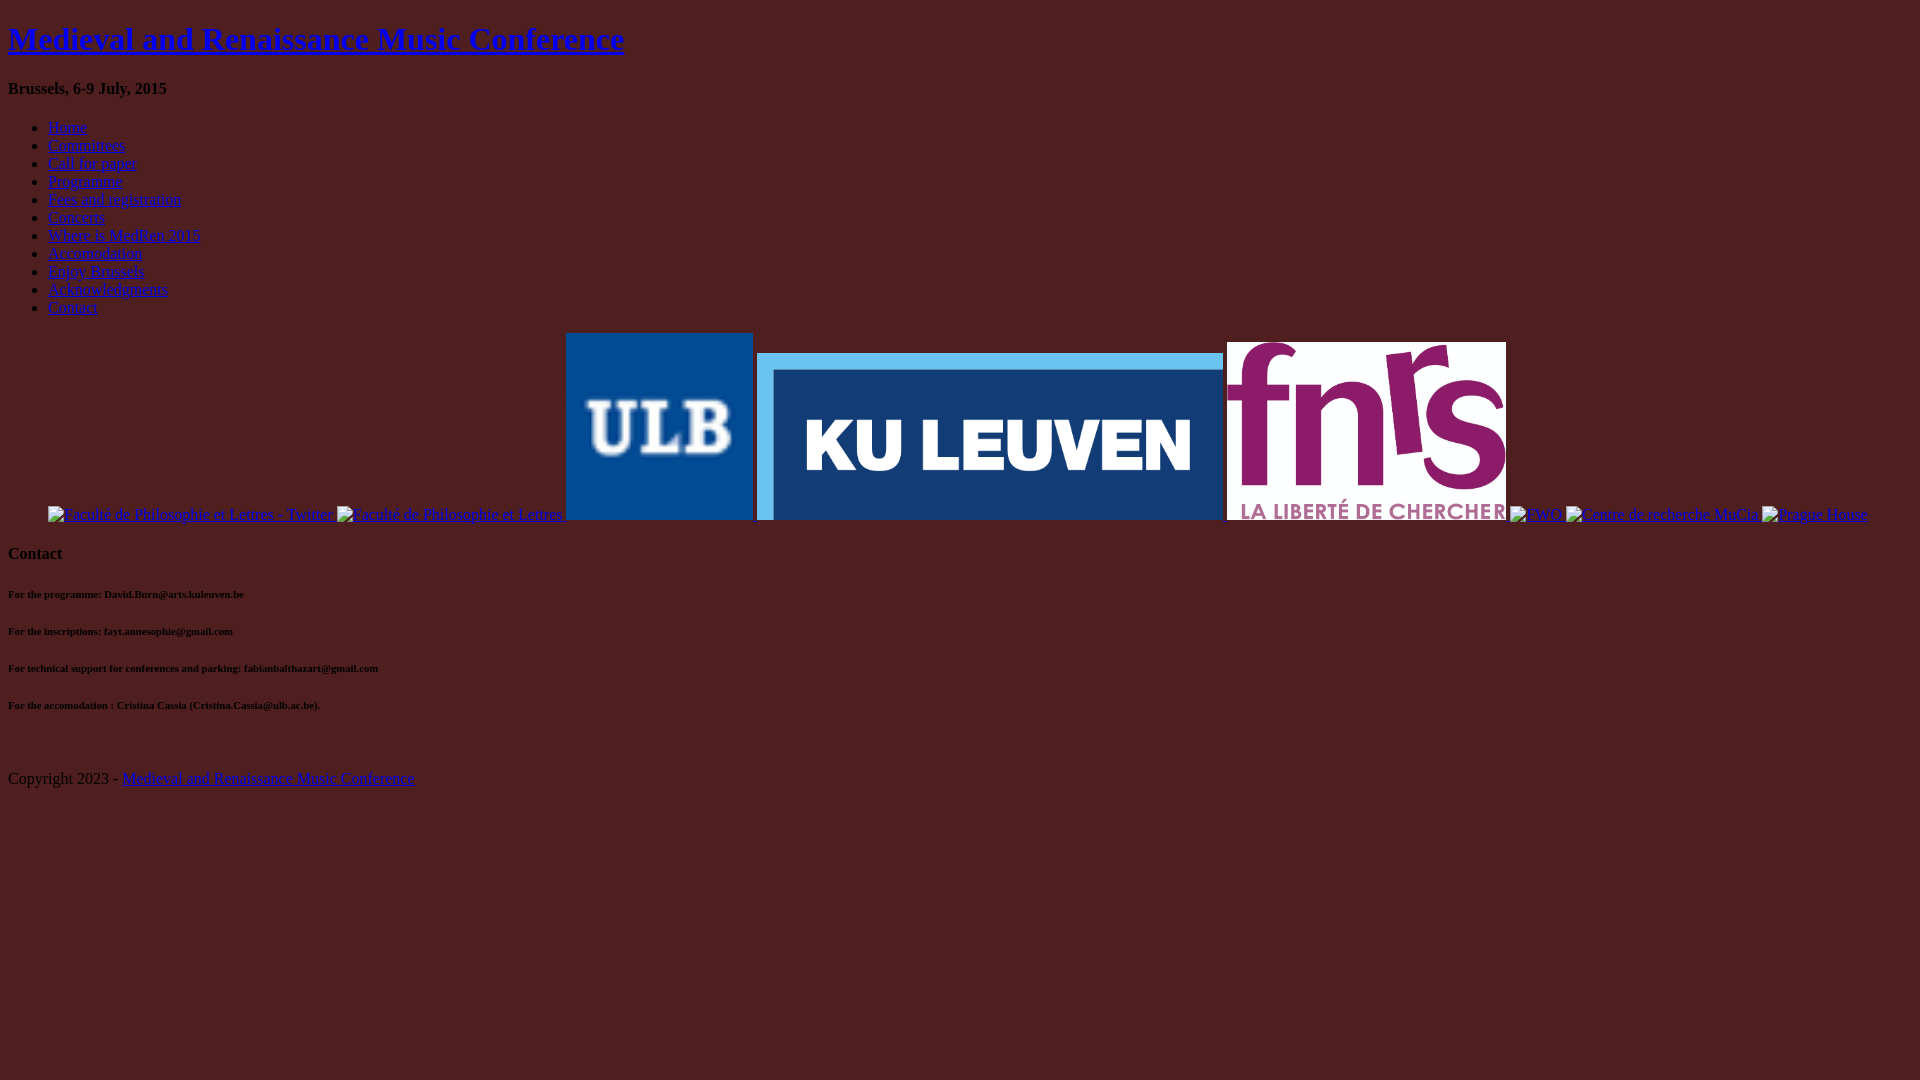 This screenshot has width=1920, height=1080. I want to click on Accomodation, so click(95, 254).